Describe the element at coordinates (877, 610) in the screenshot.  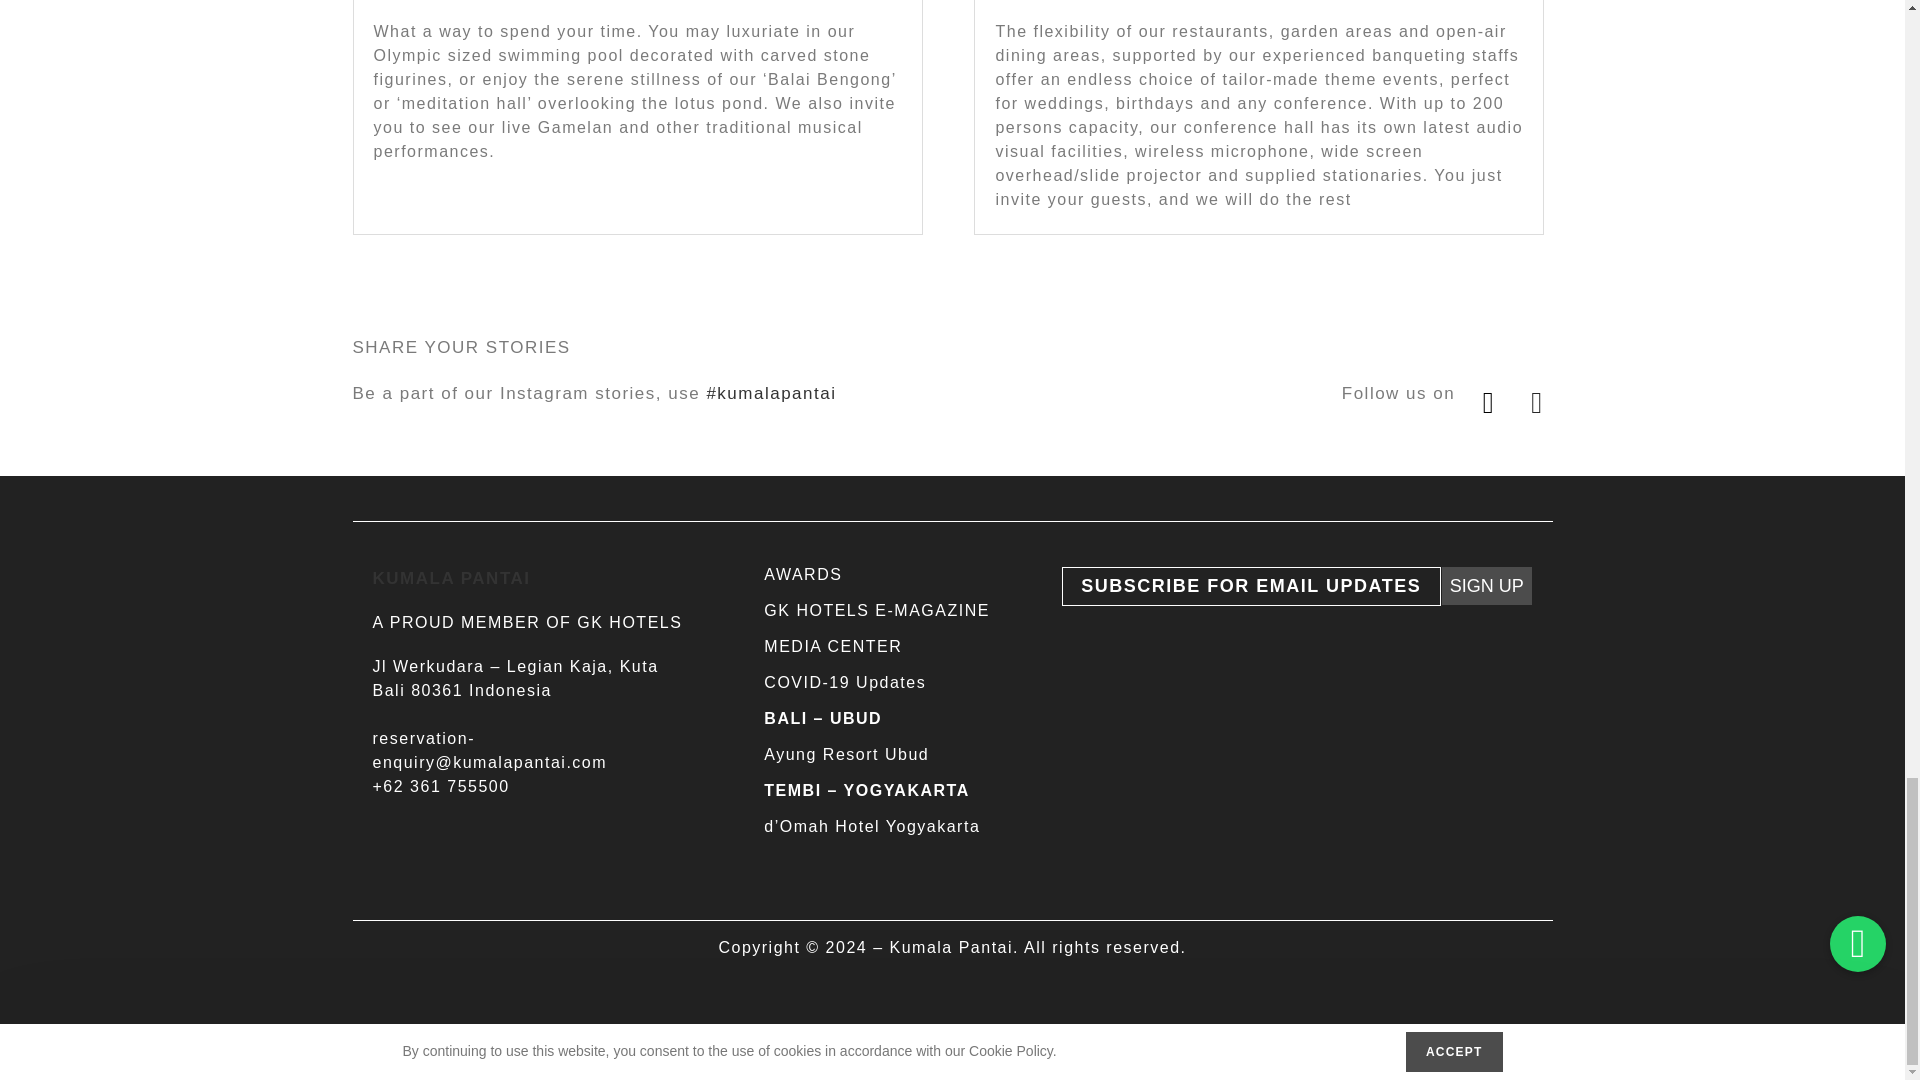
I see `GK HOTELS E-MAGAZINE` at that location.